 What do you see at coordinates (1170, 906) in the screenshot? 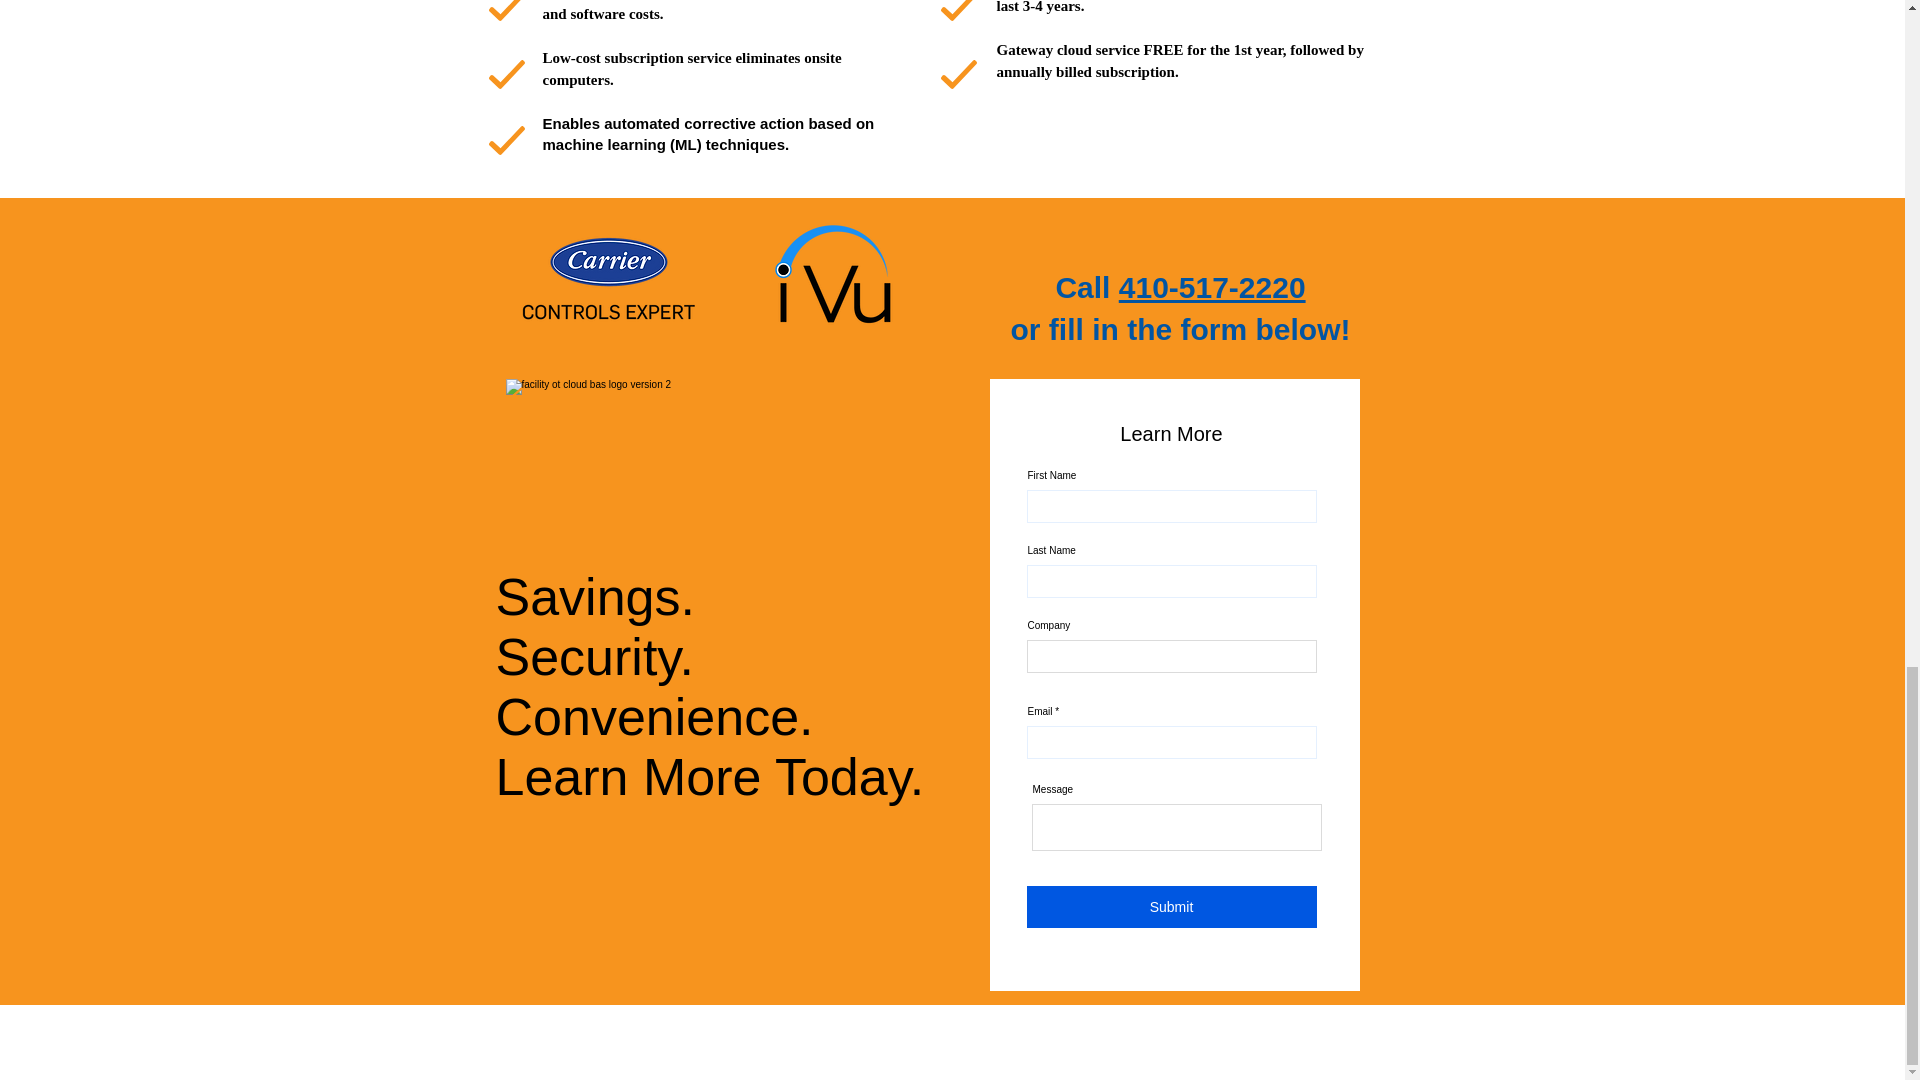
I see `Submit` at bounding box center [1170, 906].